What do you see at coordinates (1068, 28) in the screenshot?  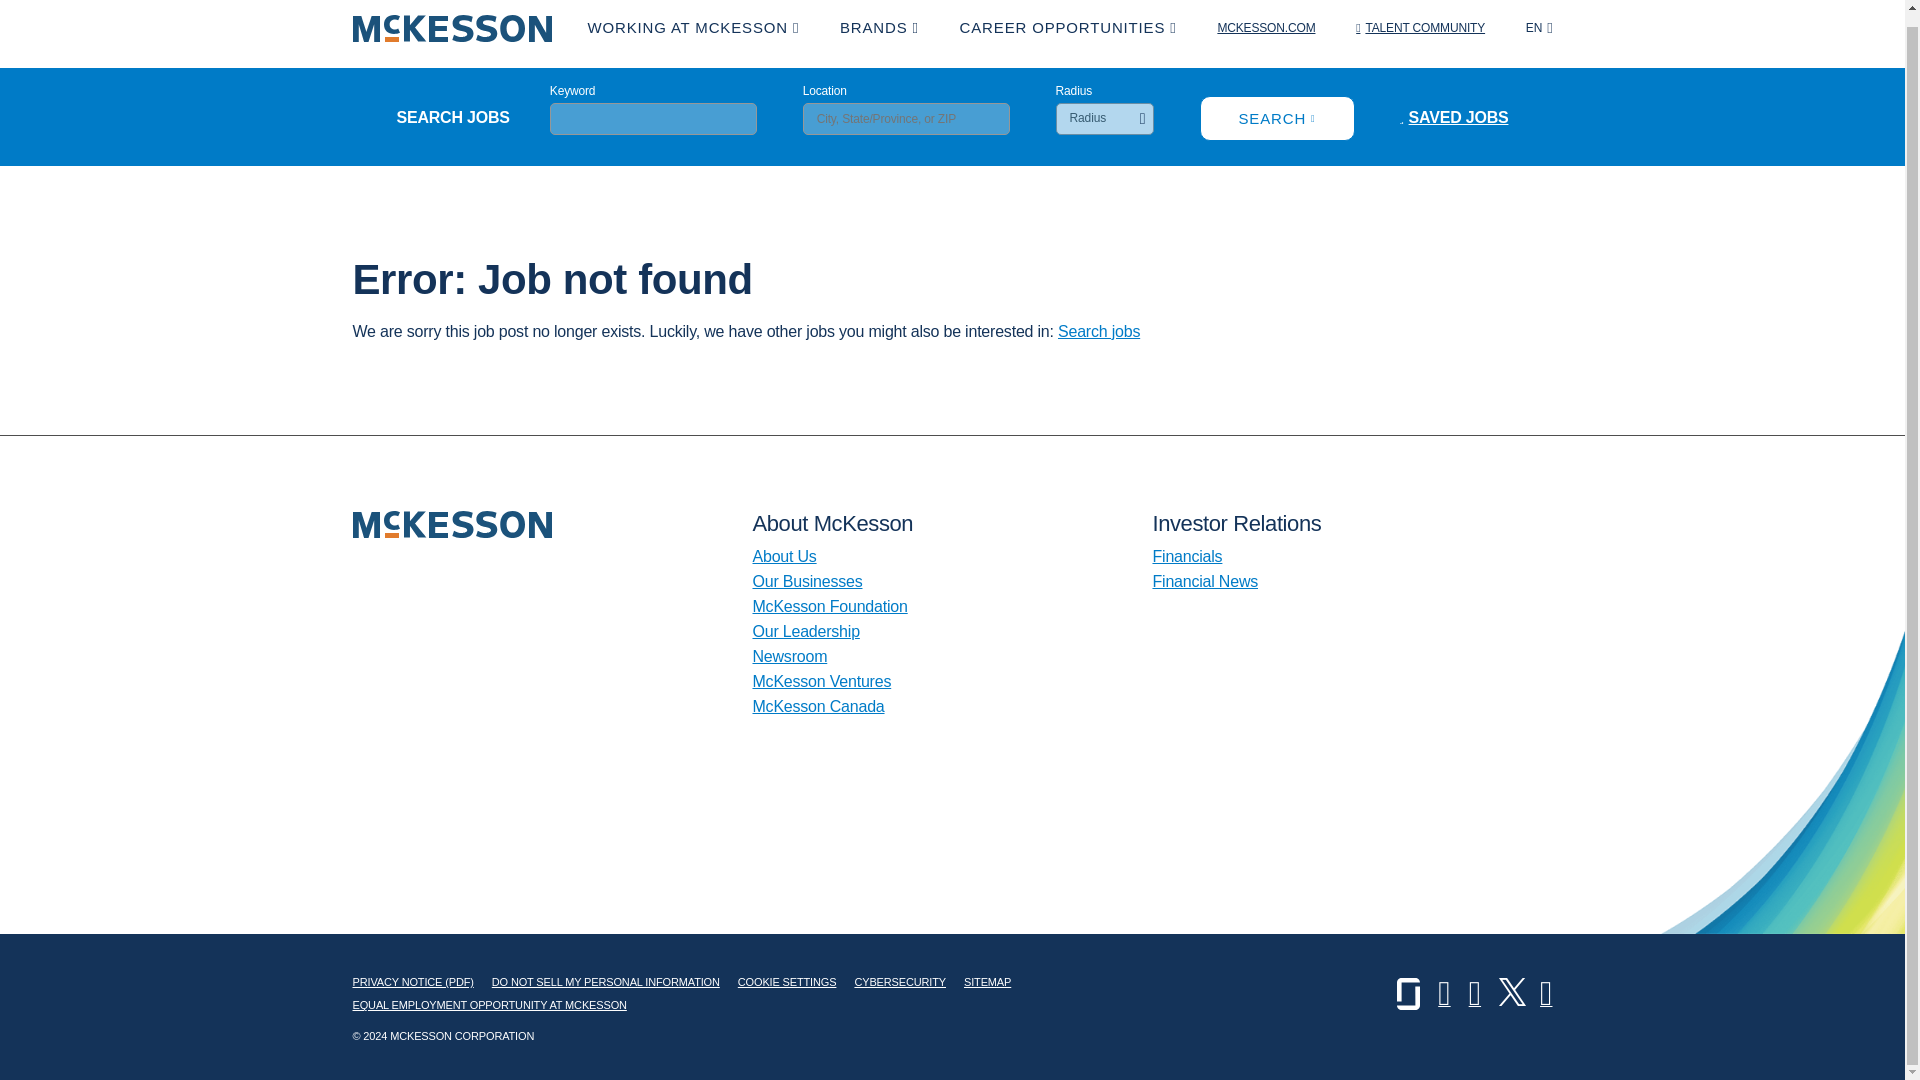 I see `CAREER OPPORTUNITIES` at bounding box center [1068, 28].